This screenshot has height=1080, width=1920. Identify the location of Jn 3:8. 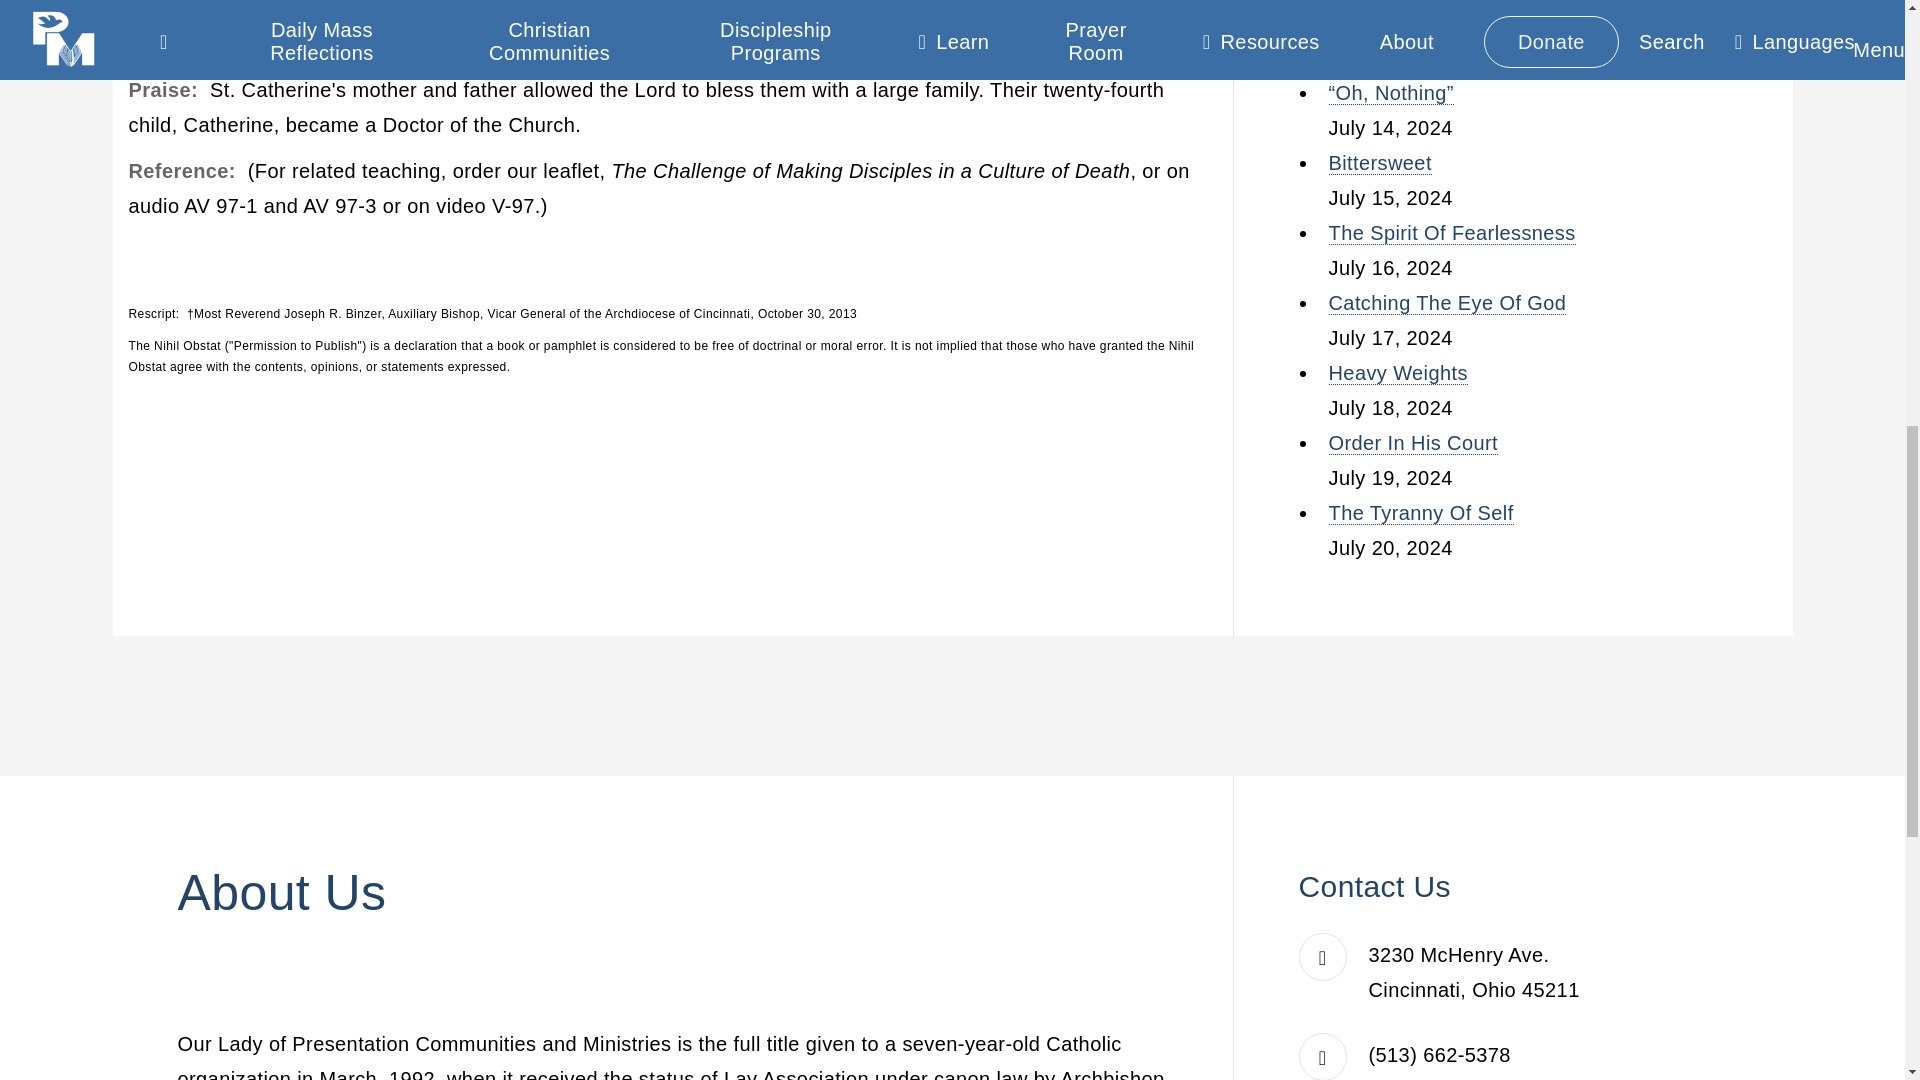
(729, 45).